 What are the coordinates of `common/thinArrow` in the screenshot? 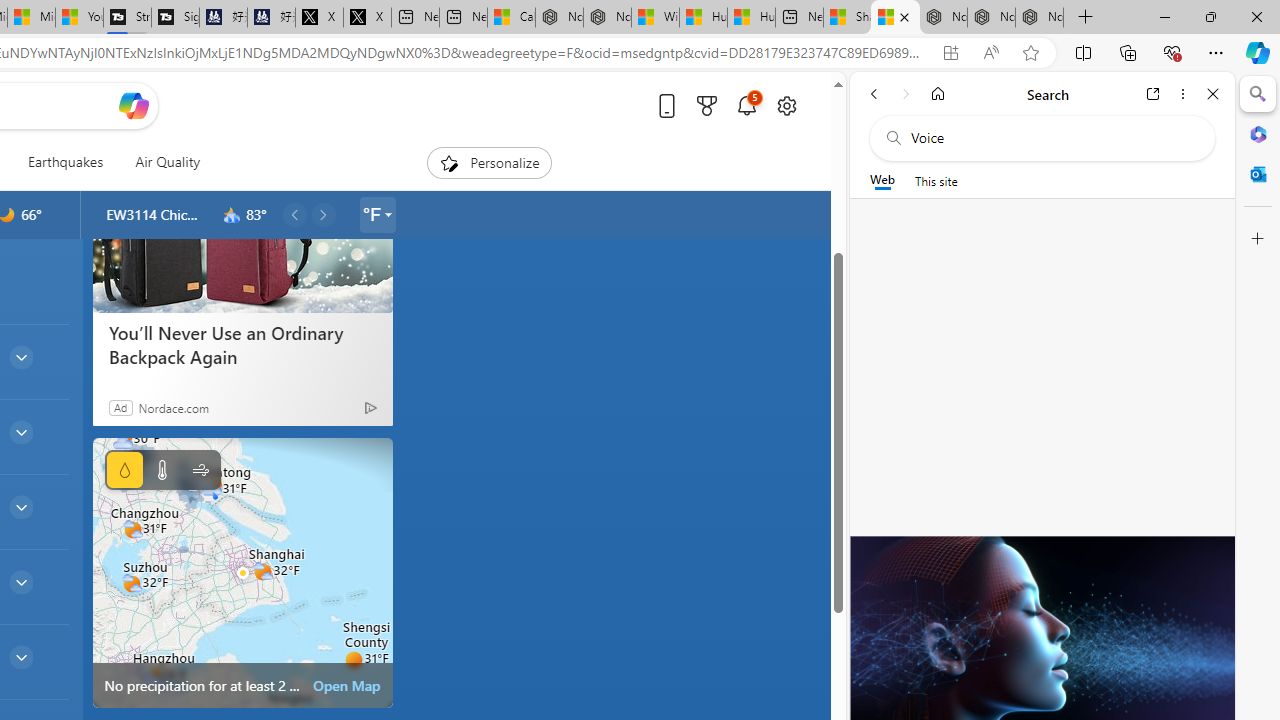 It's located at (20, 656).